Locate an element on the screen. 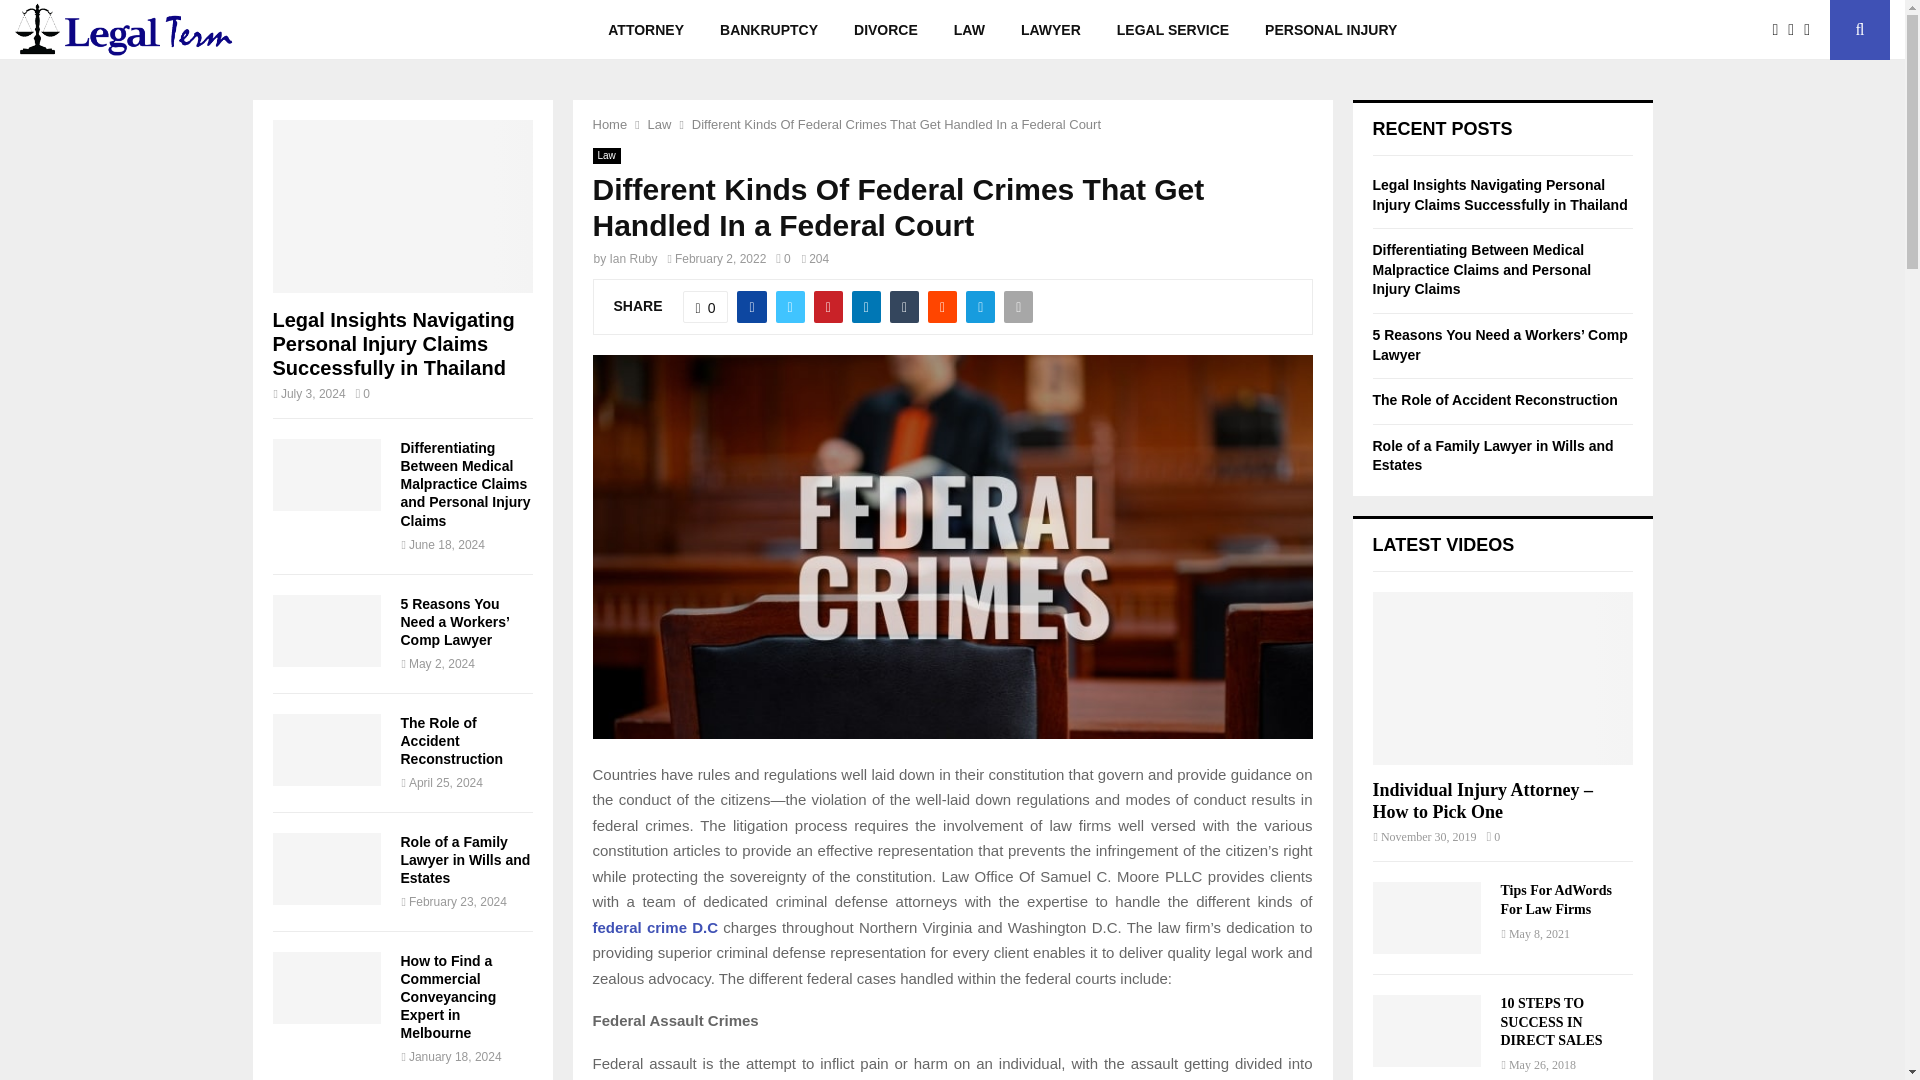  LAWYER is located at coordinates (1050, 30).